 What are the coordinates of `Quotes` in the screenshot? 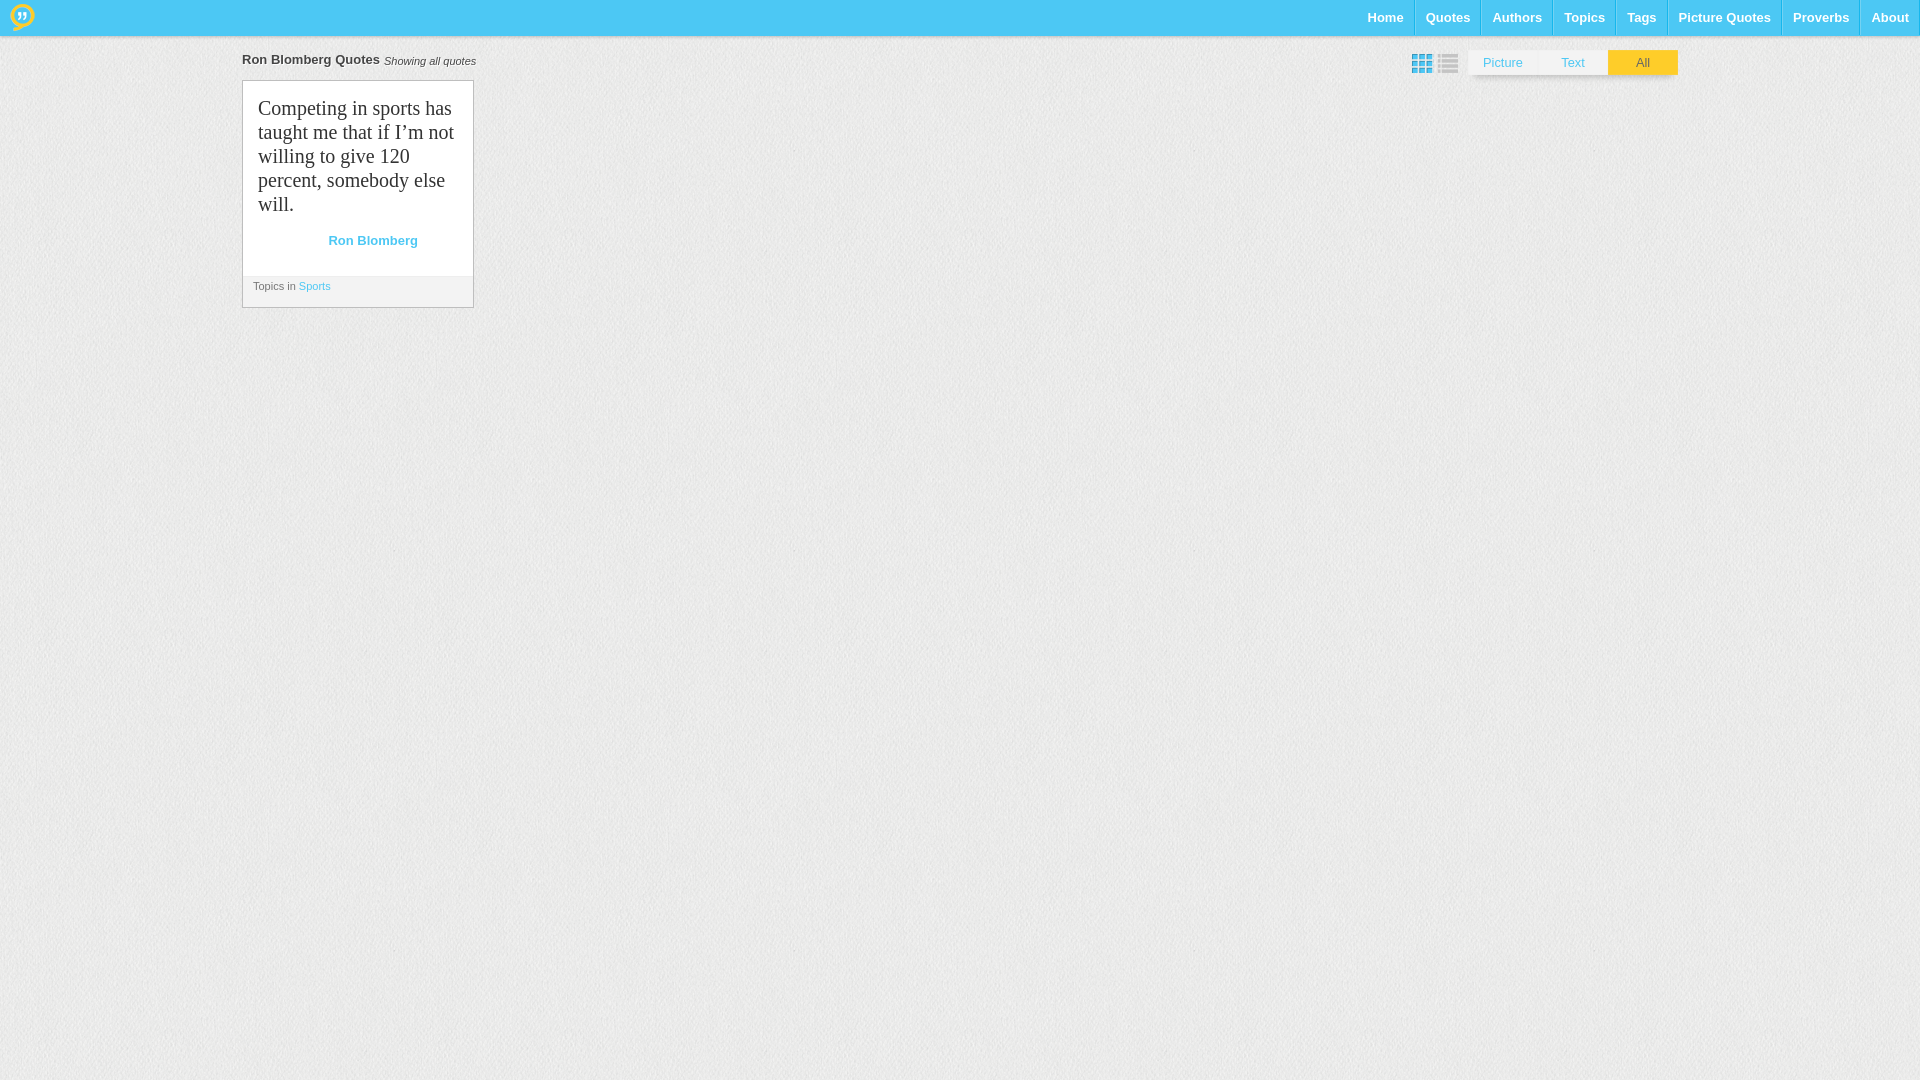 It's located at (1448, 24).